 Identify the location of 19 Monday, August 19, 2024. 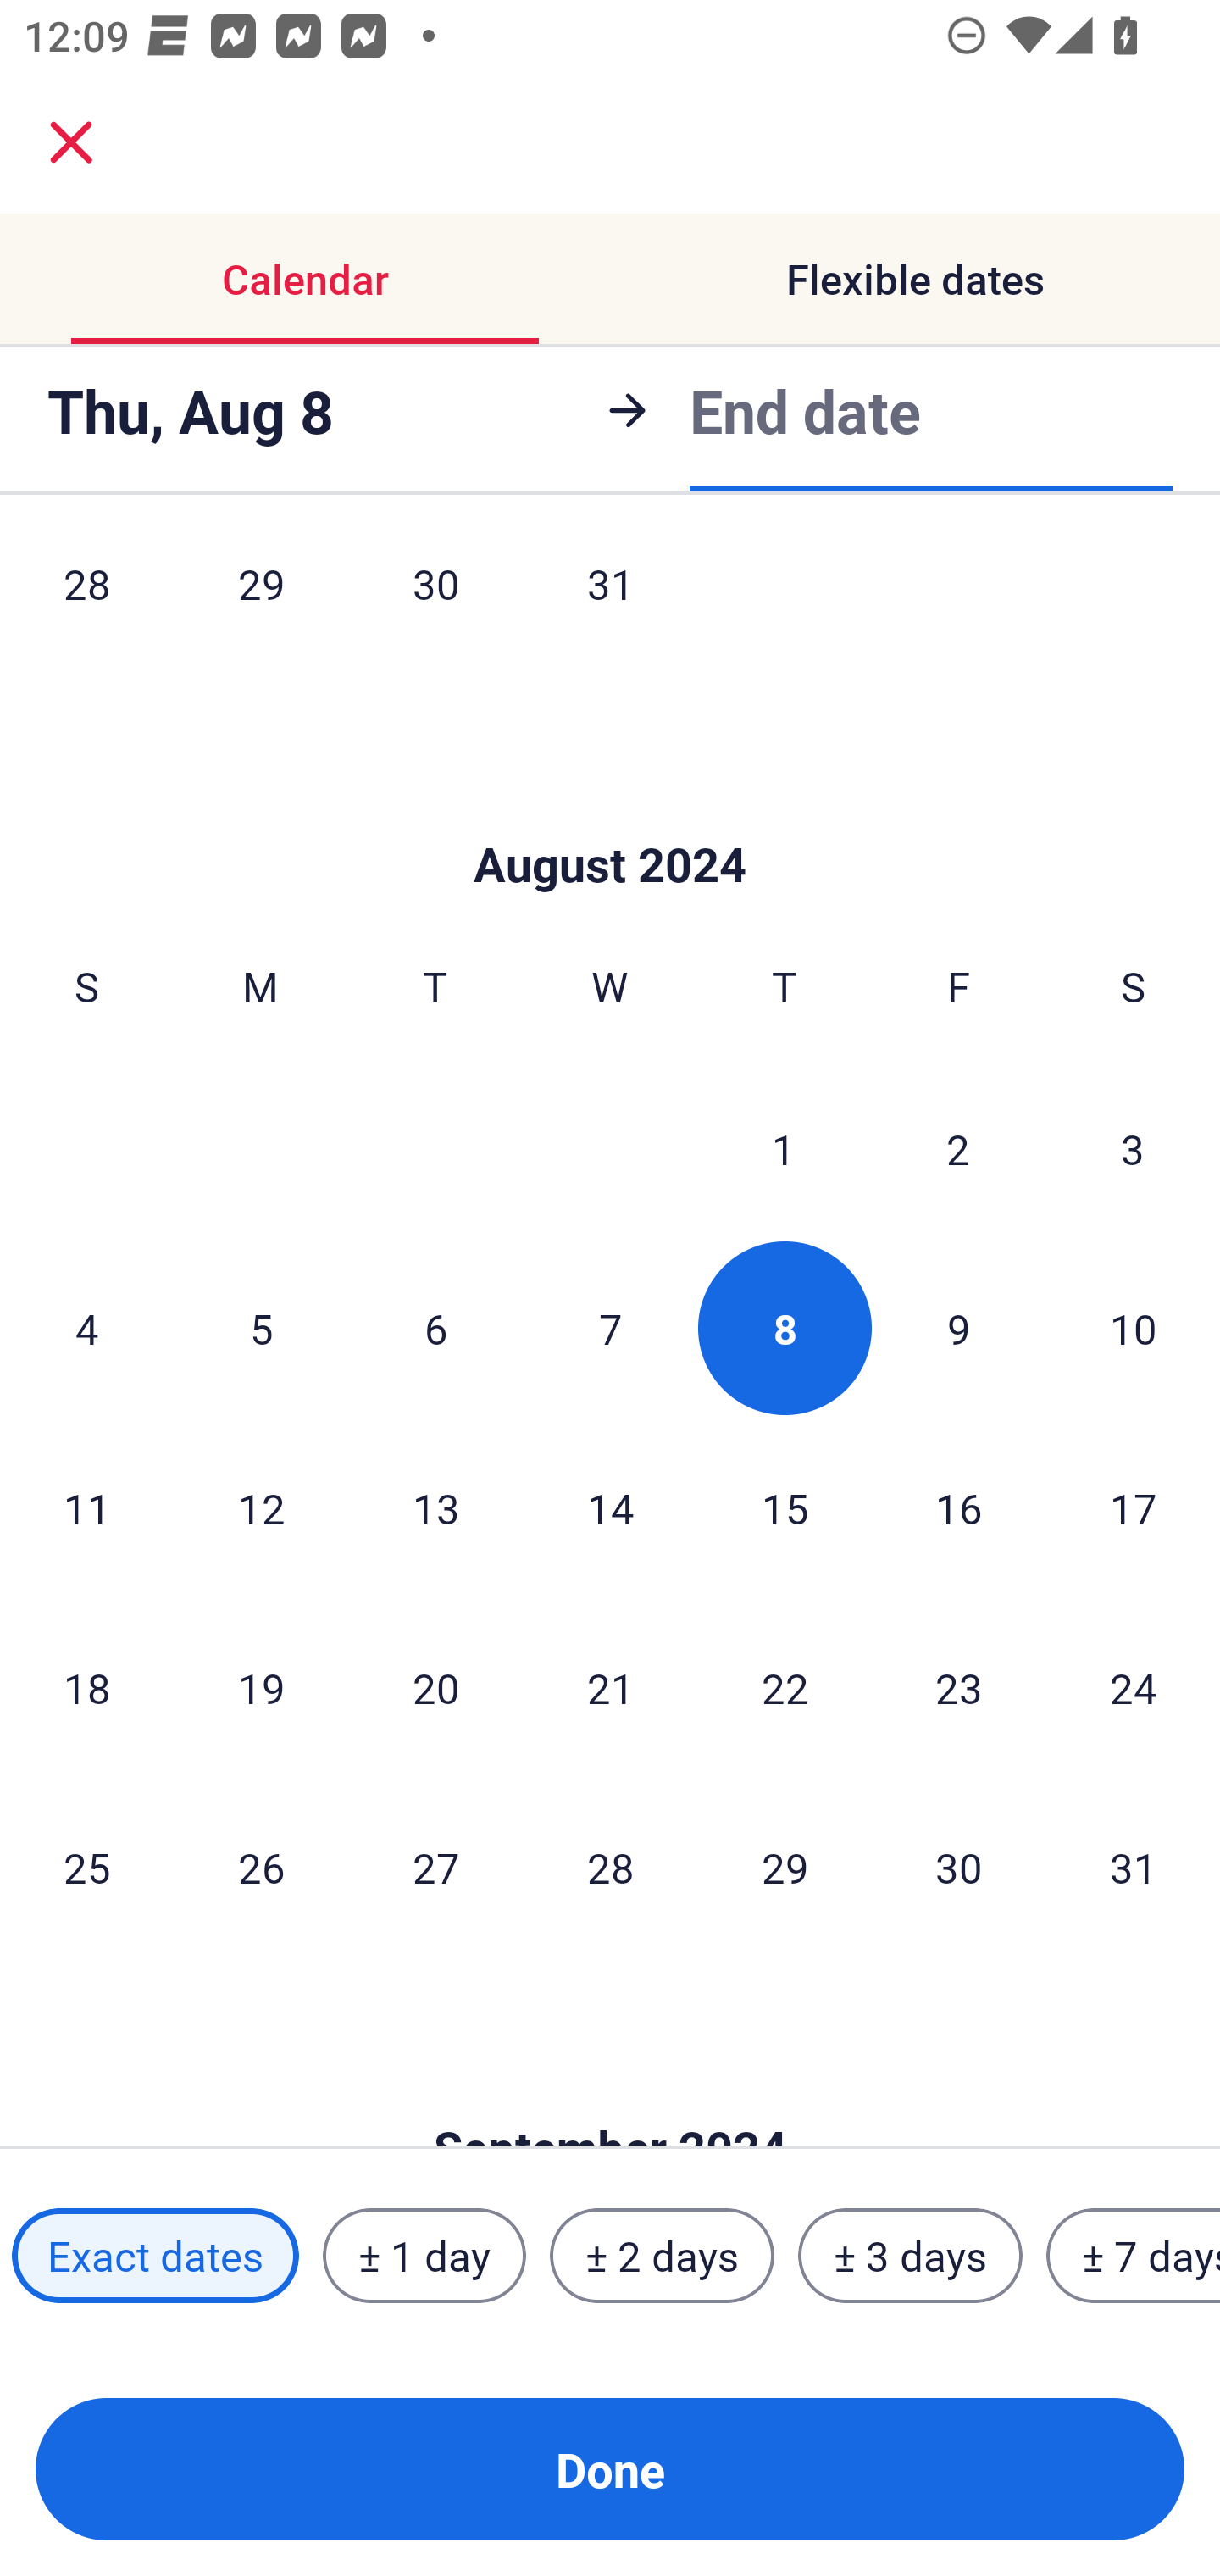
(261, 1686).